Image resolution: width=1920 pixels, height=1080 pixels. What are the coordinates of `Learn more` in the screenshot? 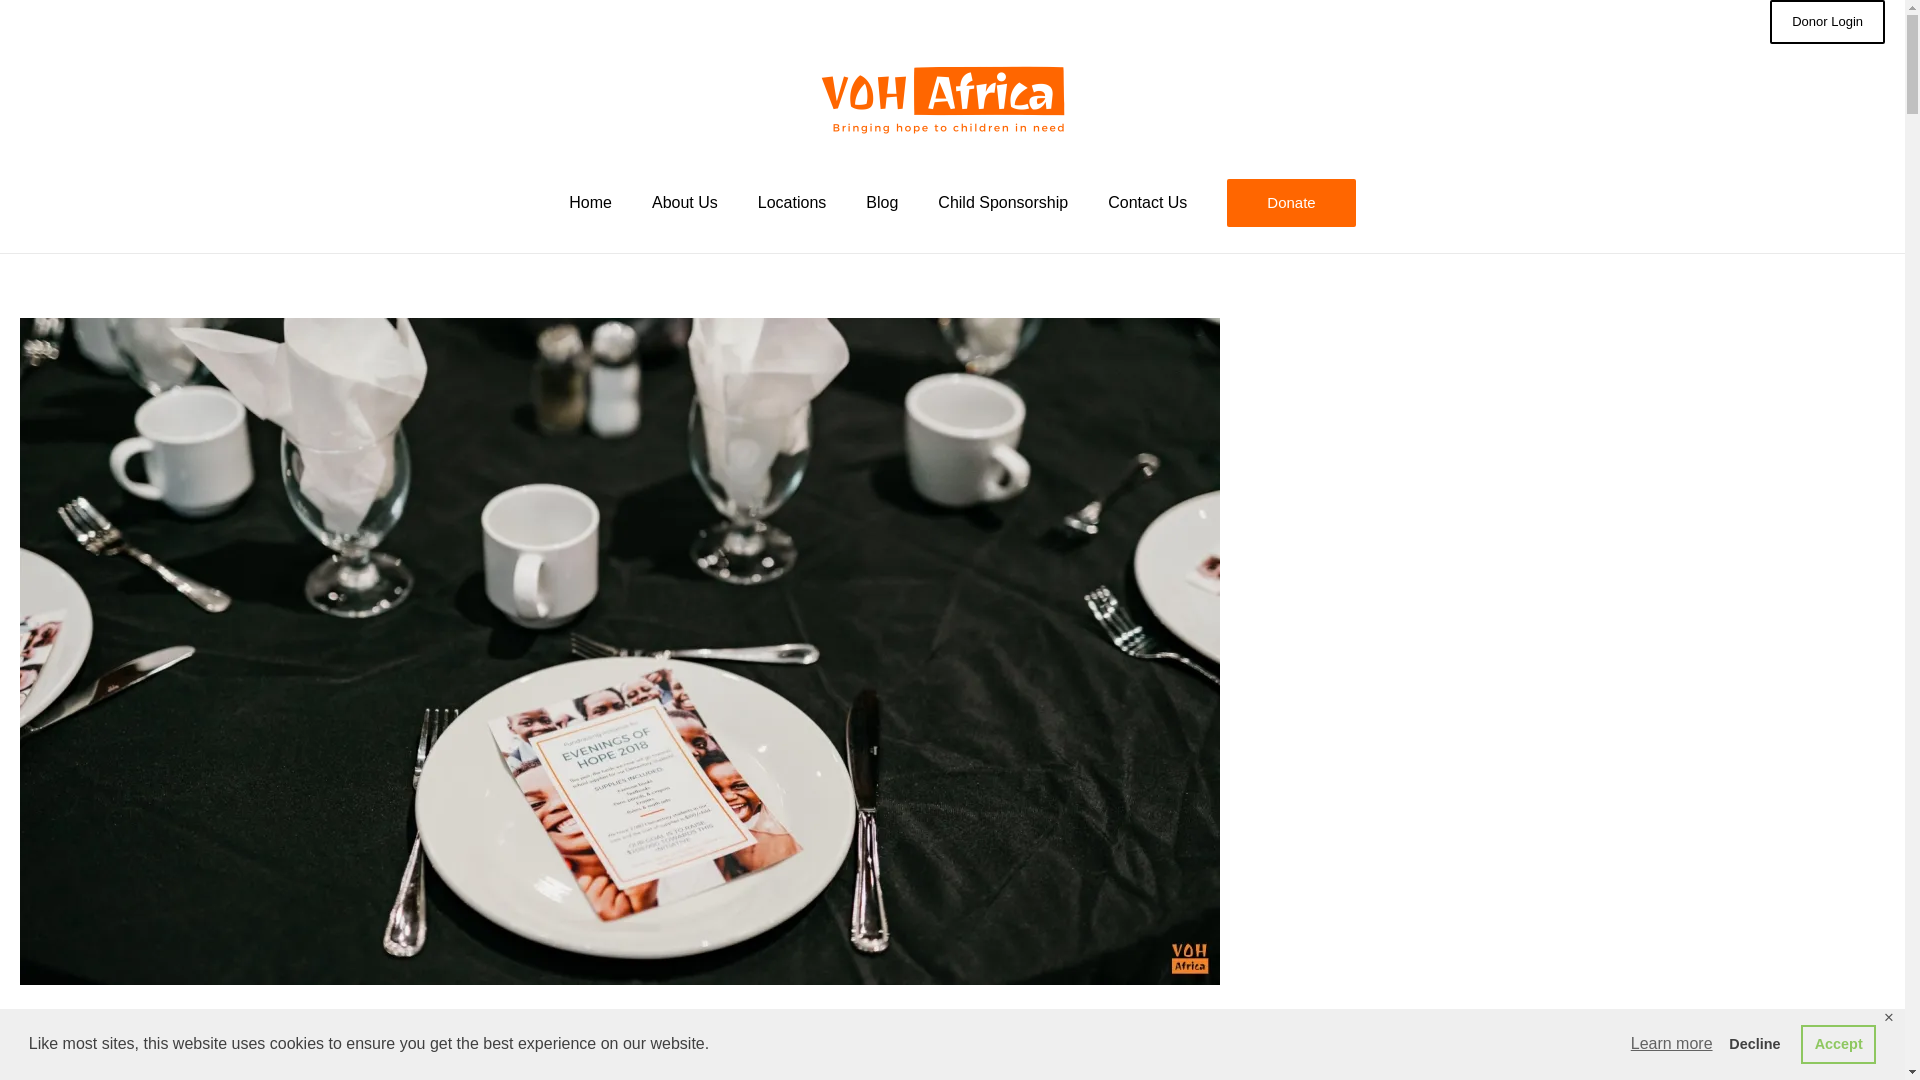 It's located at (1672, 1044).